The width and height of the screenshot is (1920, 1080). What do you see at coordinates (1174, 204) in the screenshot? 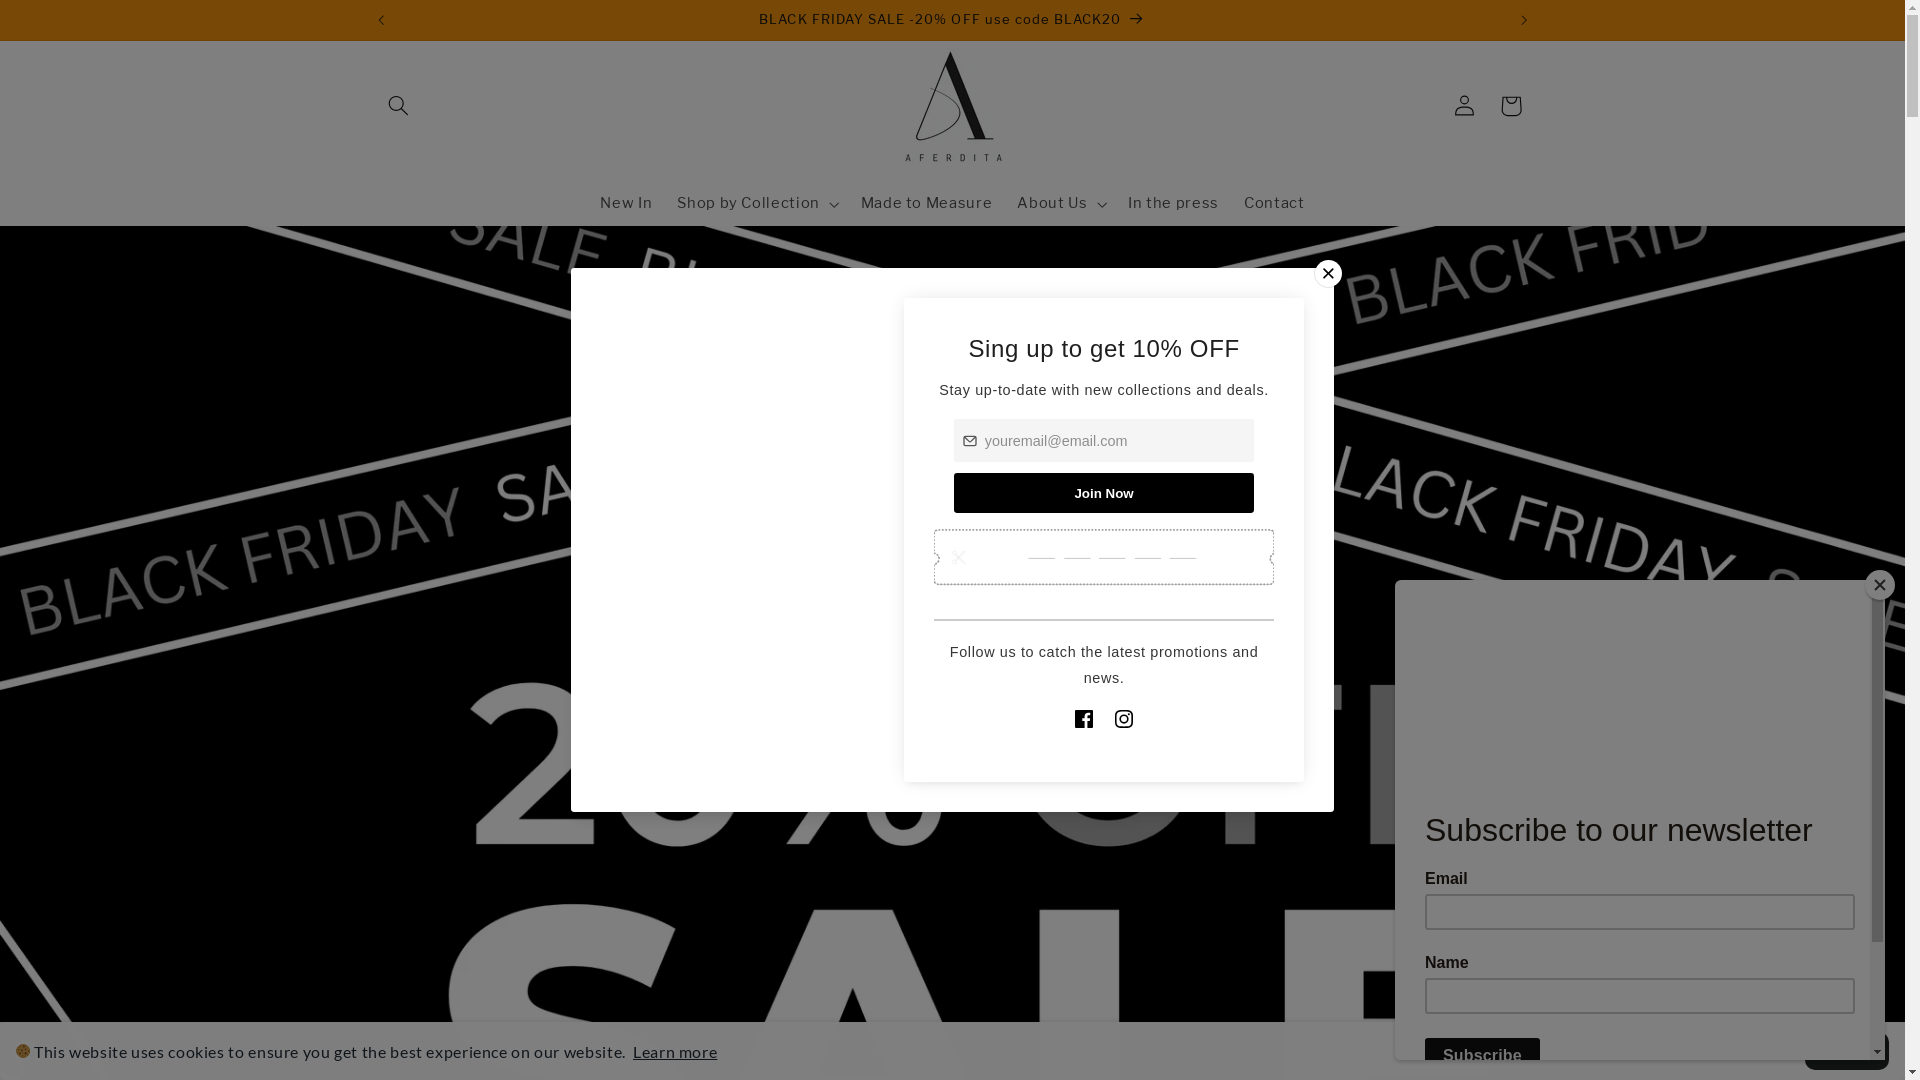
I see `In the press` at bounding box center [1174, 204].